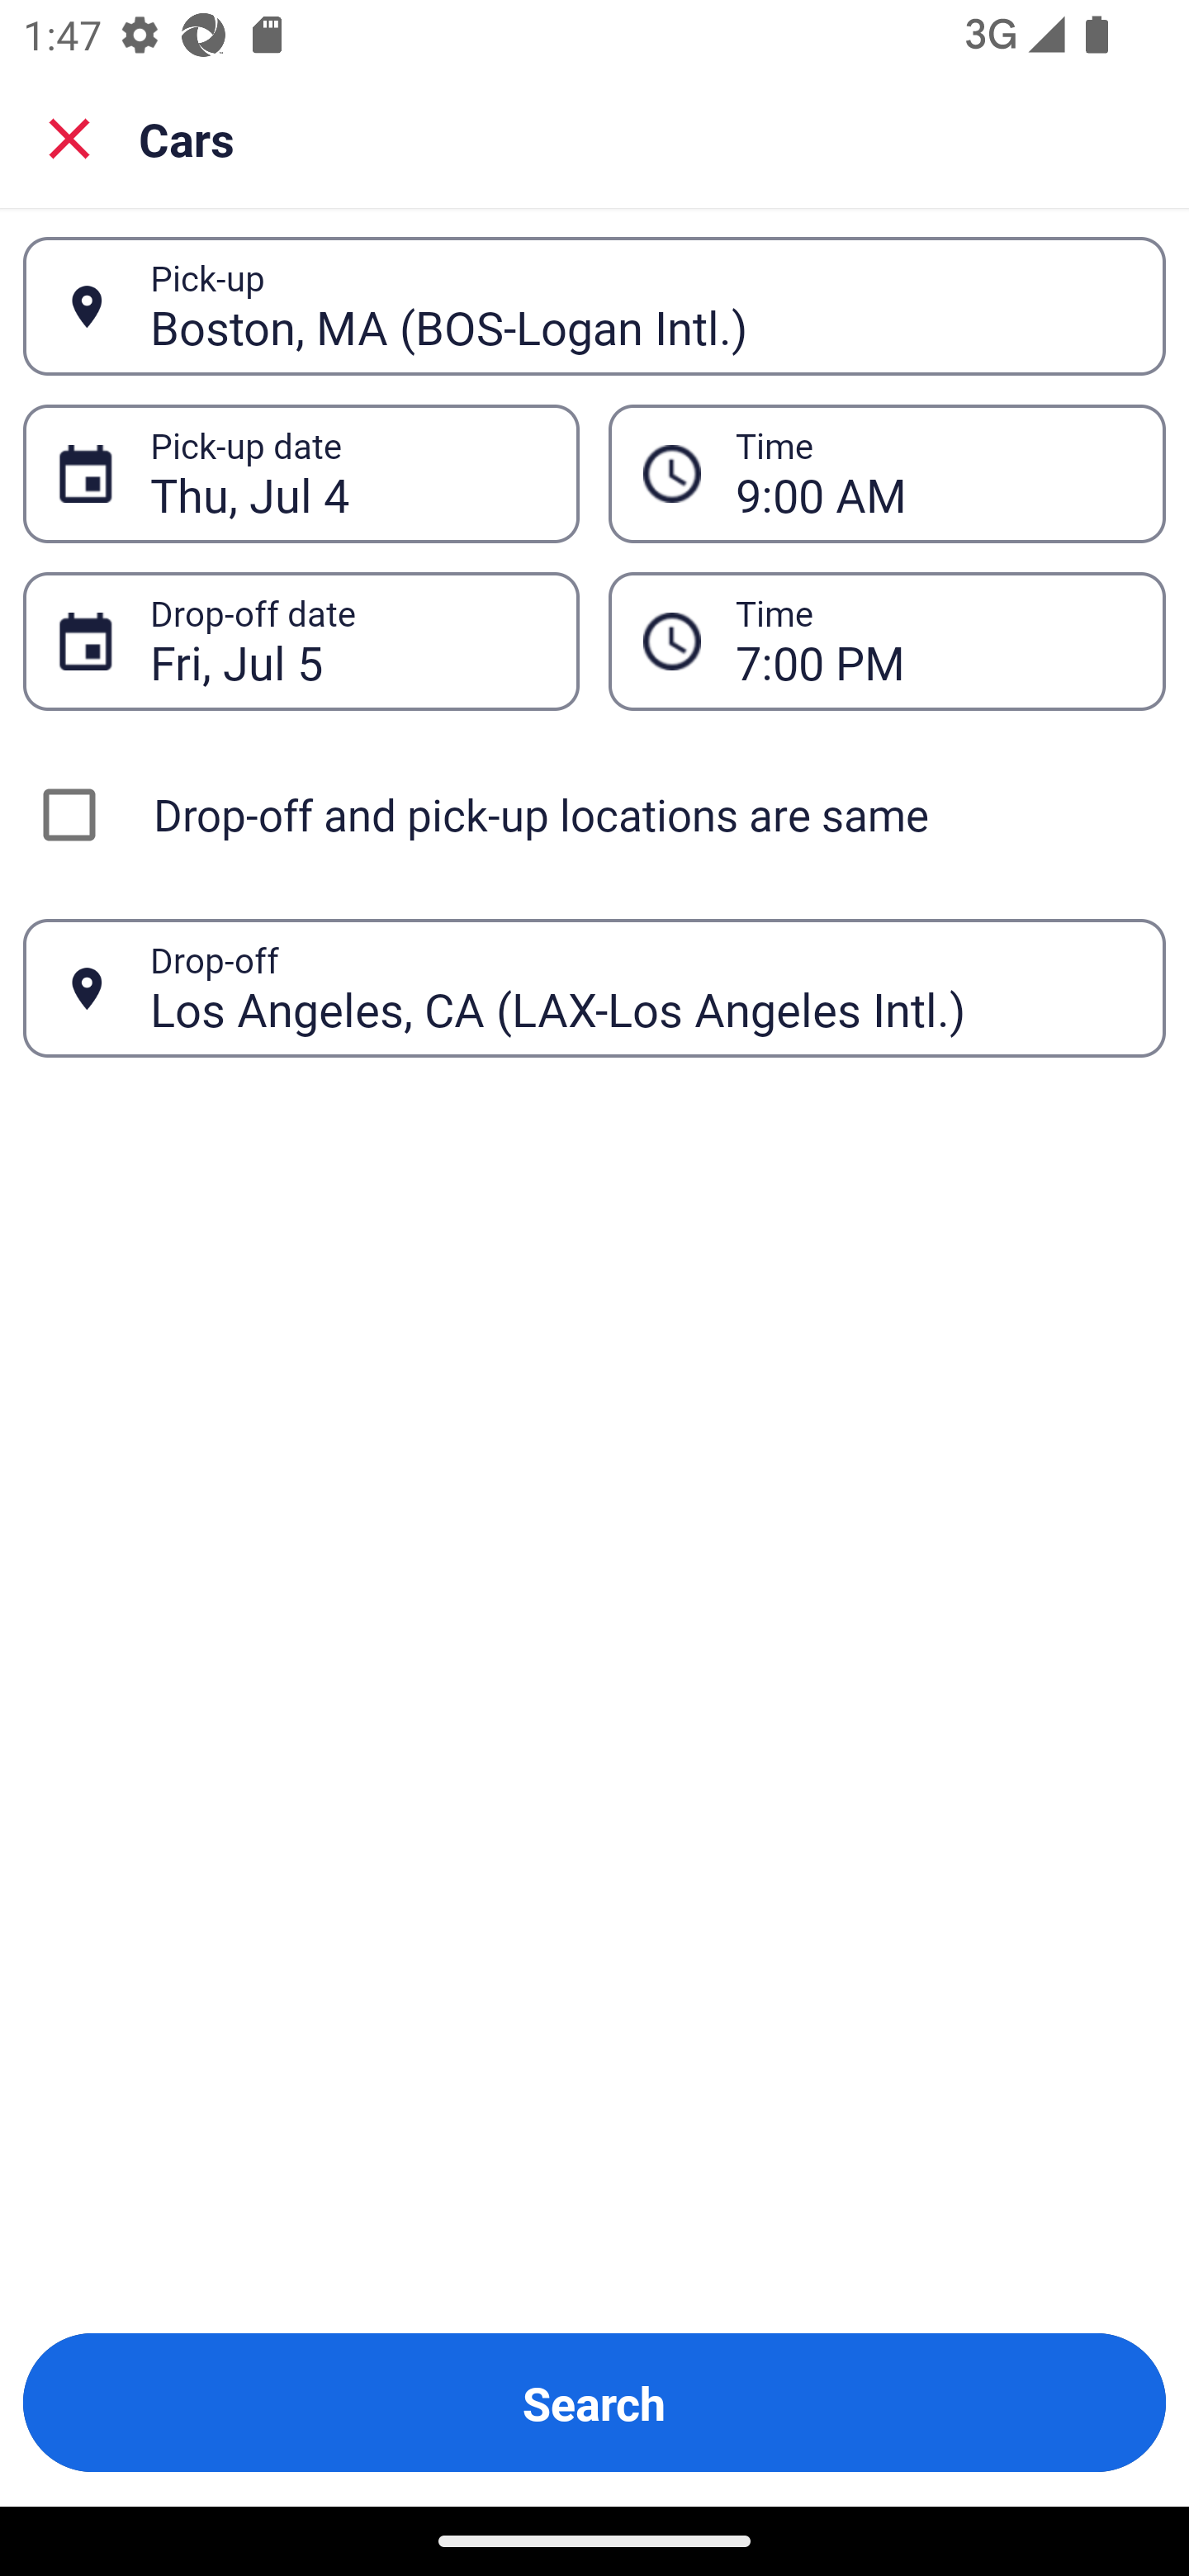  What do you see at coordinates (347, 641) in the screenshot?
I see `Fri, Jul 5` at bounding box center [347, 641].